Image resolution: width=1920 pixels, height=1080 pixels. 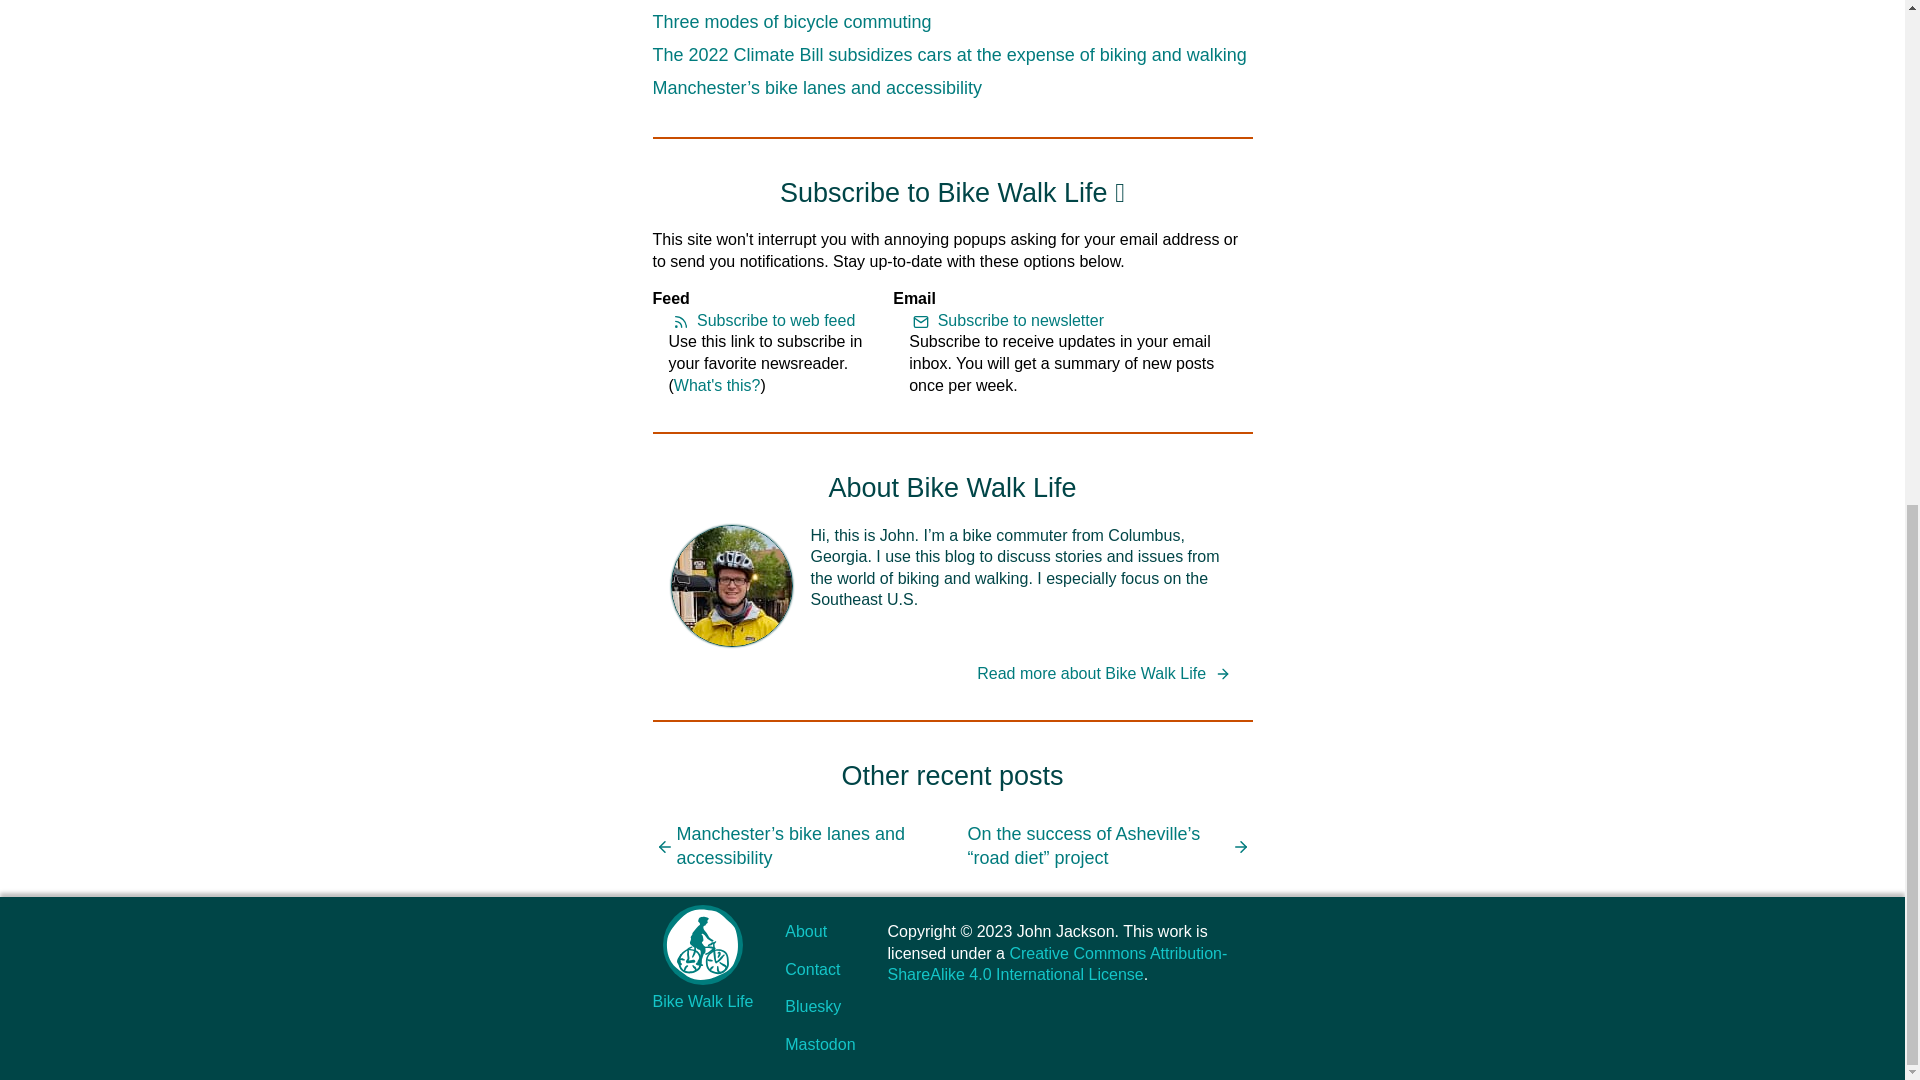 What do you see at coordinates (761, 320) in the screenshot?
I see `Subscribe to web feed` at bounding box center [761, 320].